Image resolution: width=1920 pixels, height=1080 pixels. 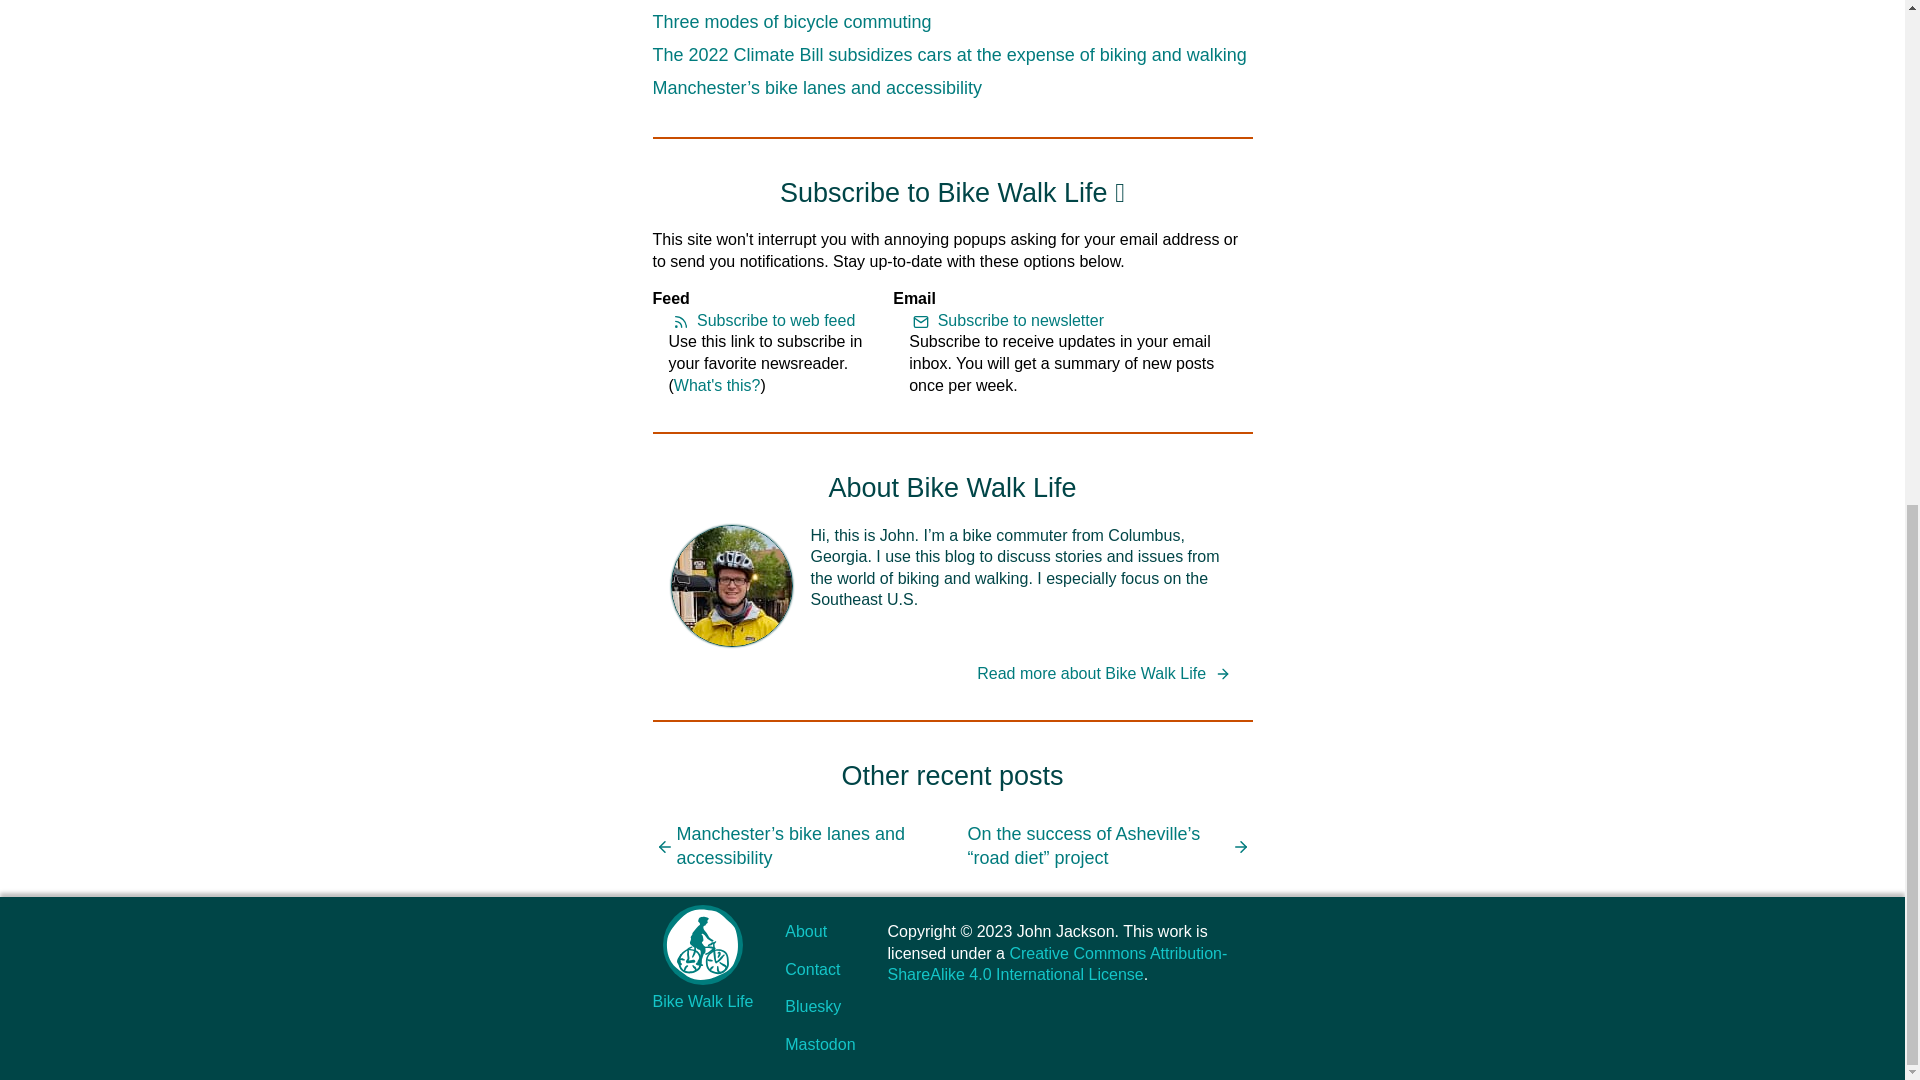 What do you see at coordinates (761, 320) in the screenshot?
I see `Subscribe to web feed` at bounding box center [761, 320].